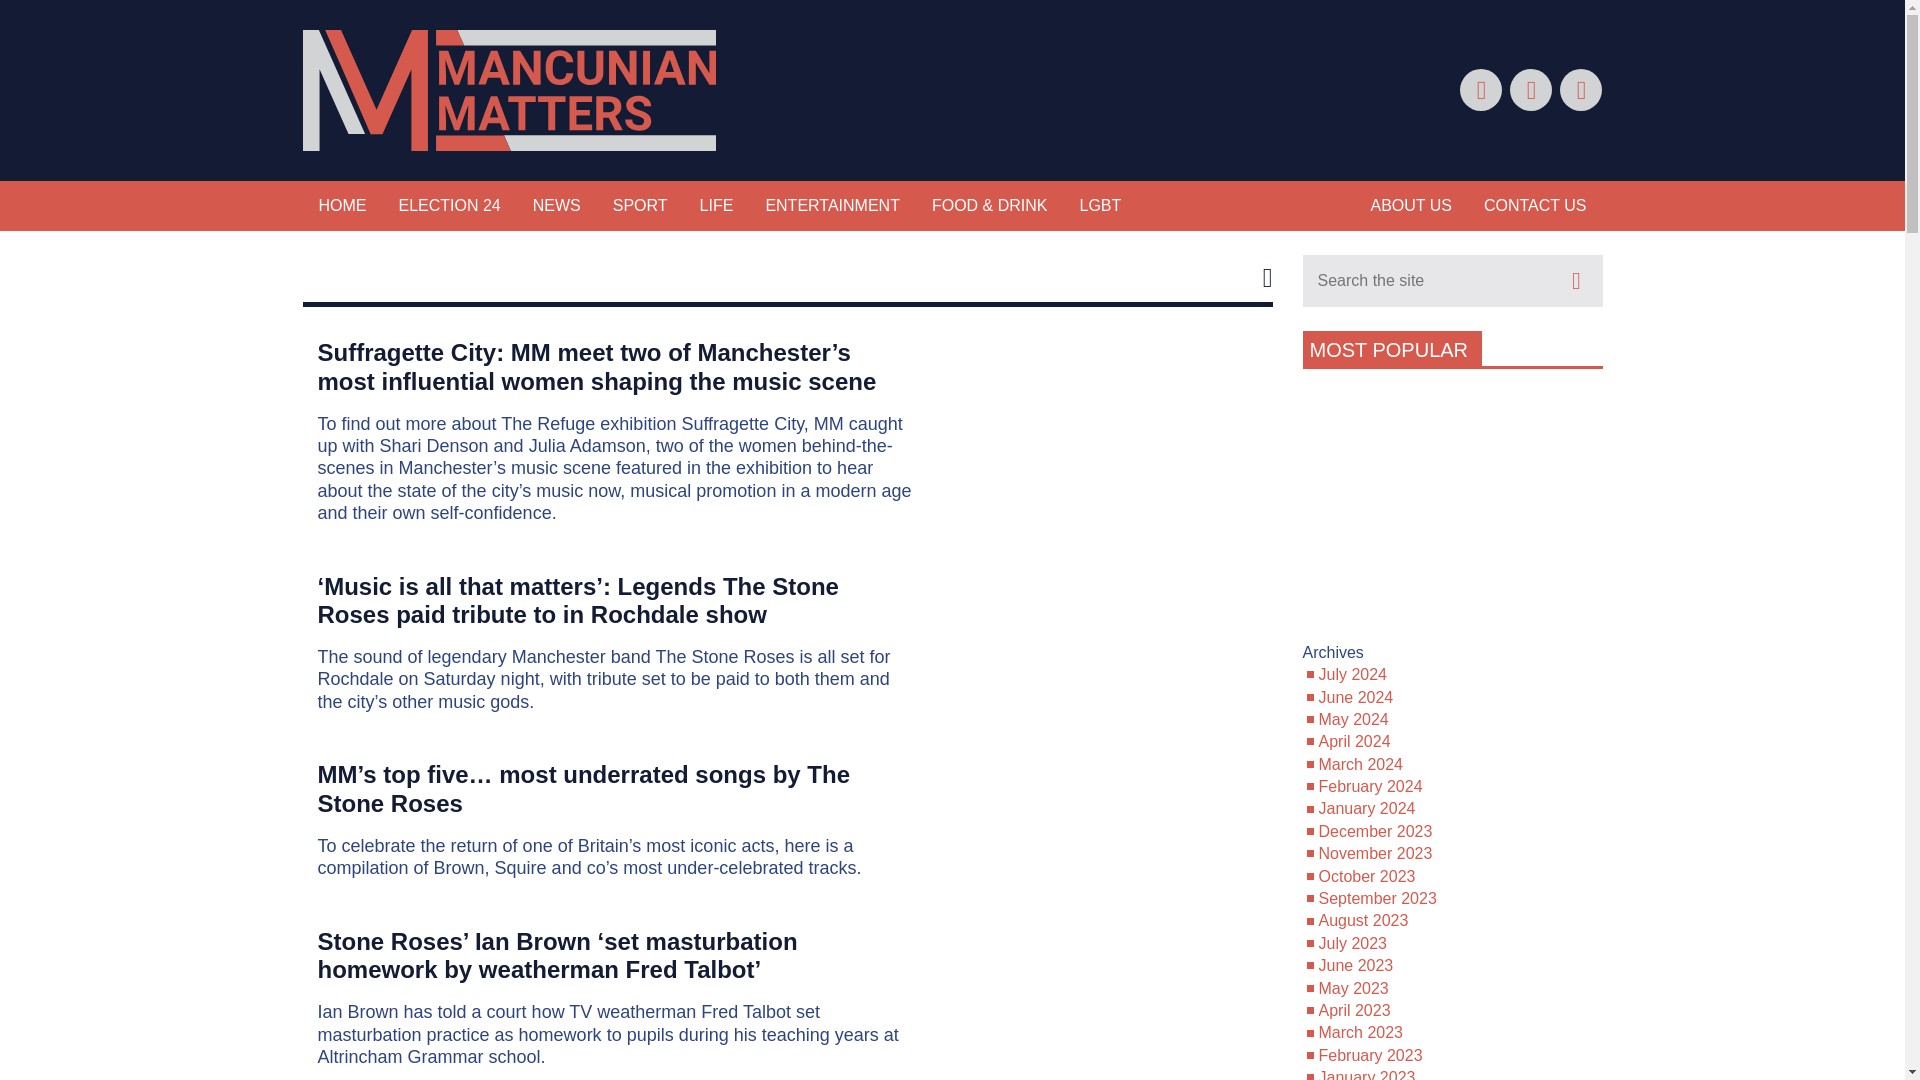 The height and width of the screenshot is (1080, 1920). I want to click on ENTERTAINMENT, so click(832, 206).